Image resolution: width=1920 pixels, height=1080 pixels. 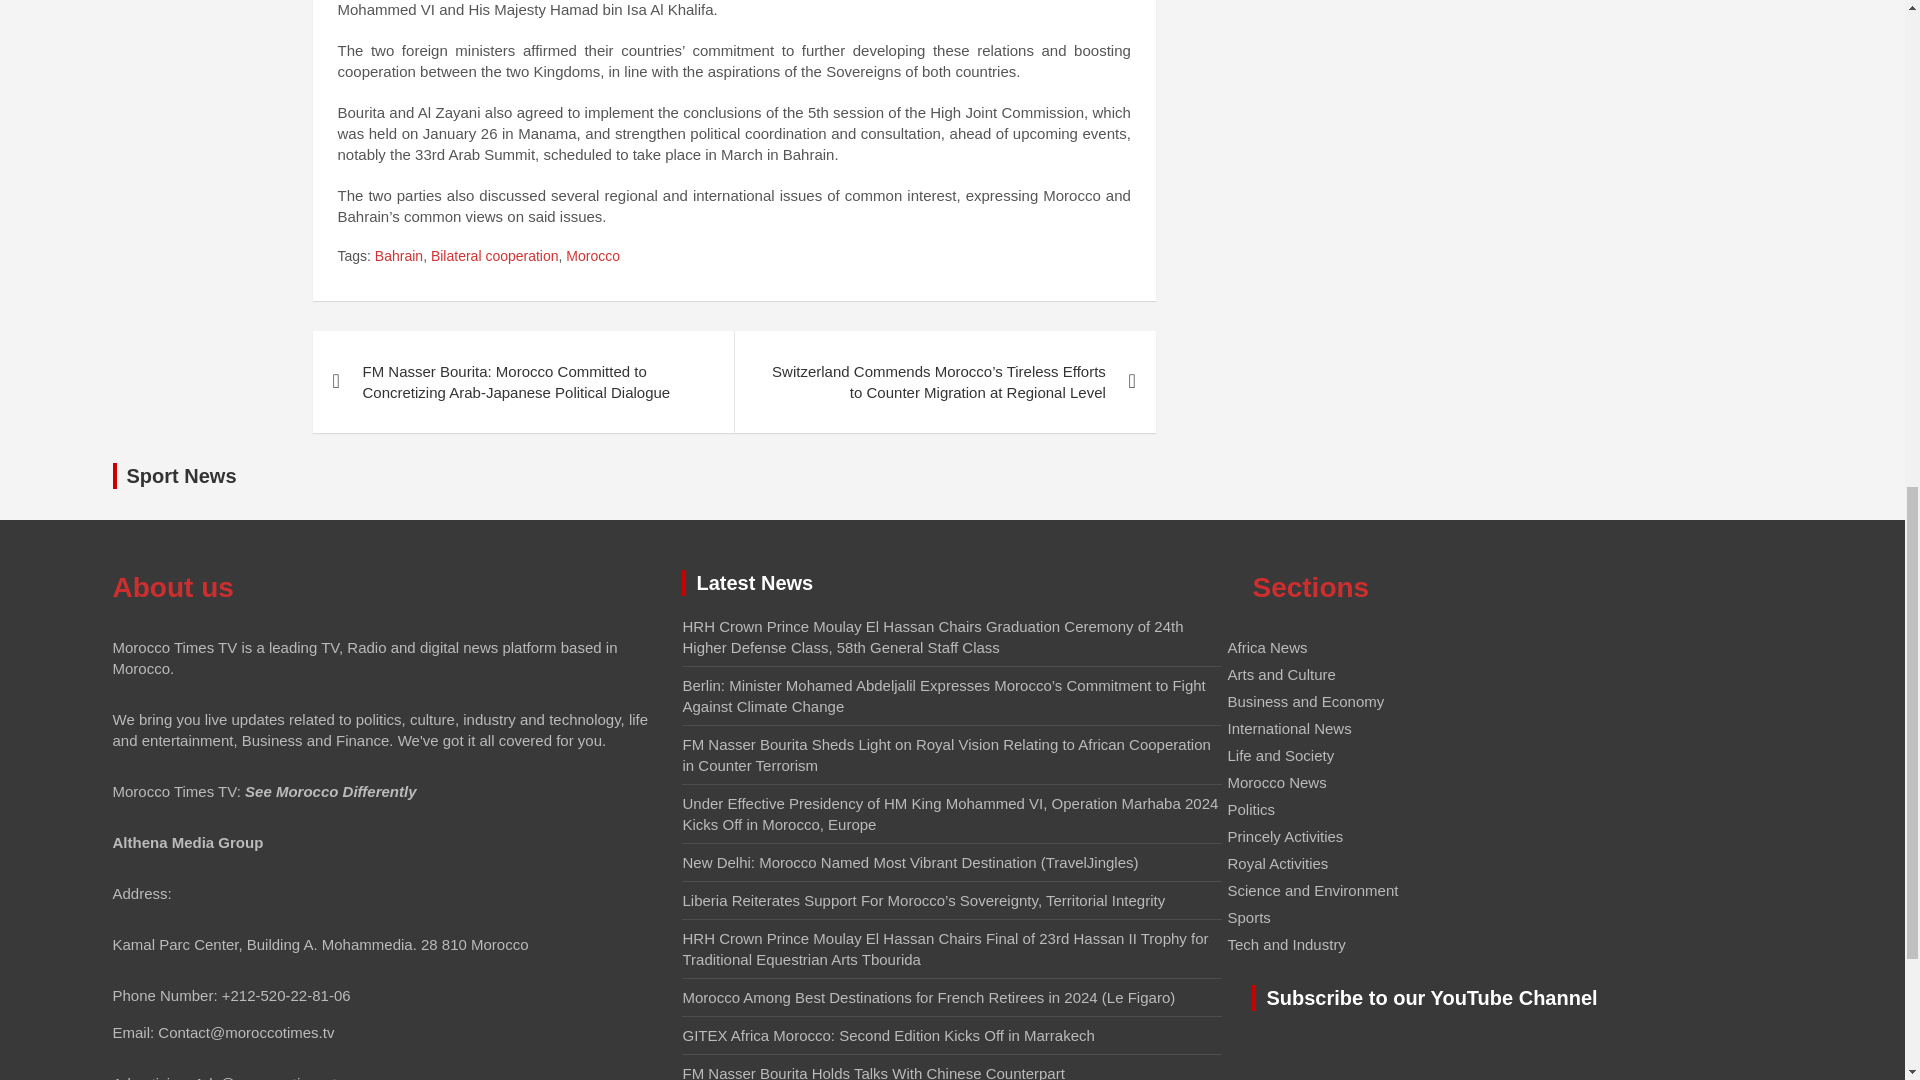 What do you see at coordinates (494, 256) in the screenshot?
I see `Bilateral cooperation` at bounding box center [494, 256].